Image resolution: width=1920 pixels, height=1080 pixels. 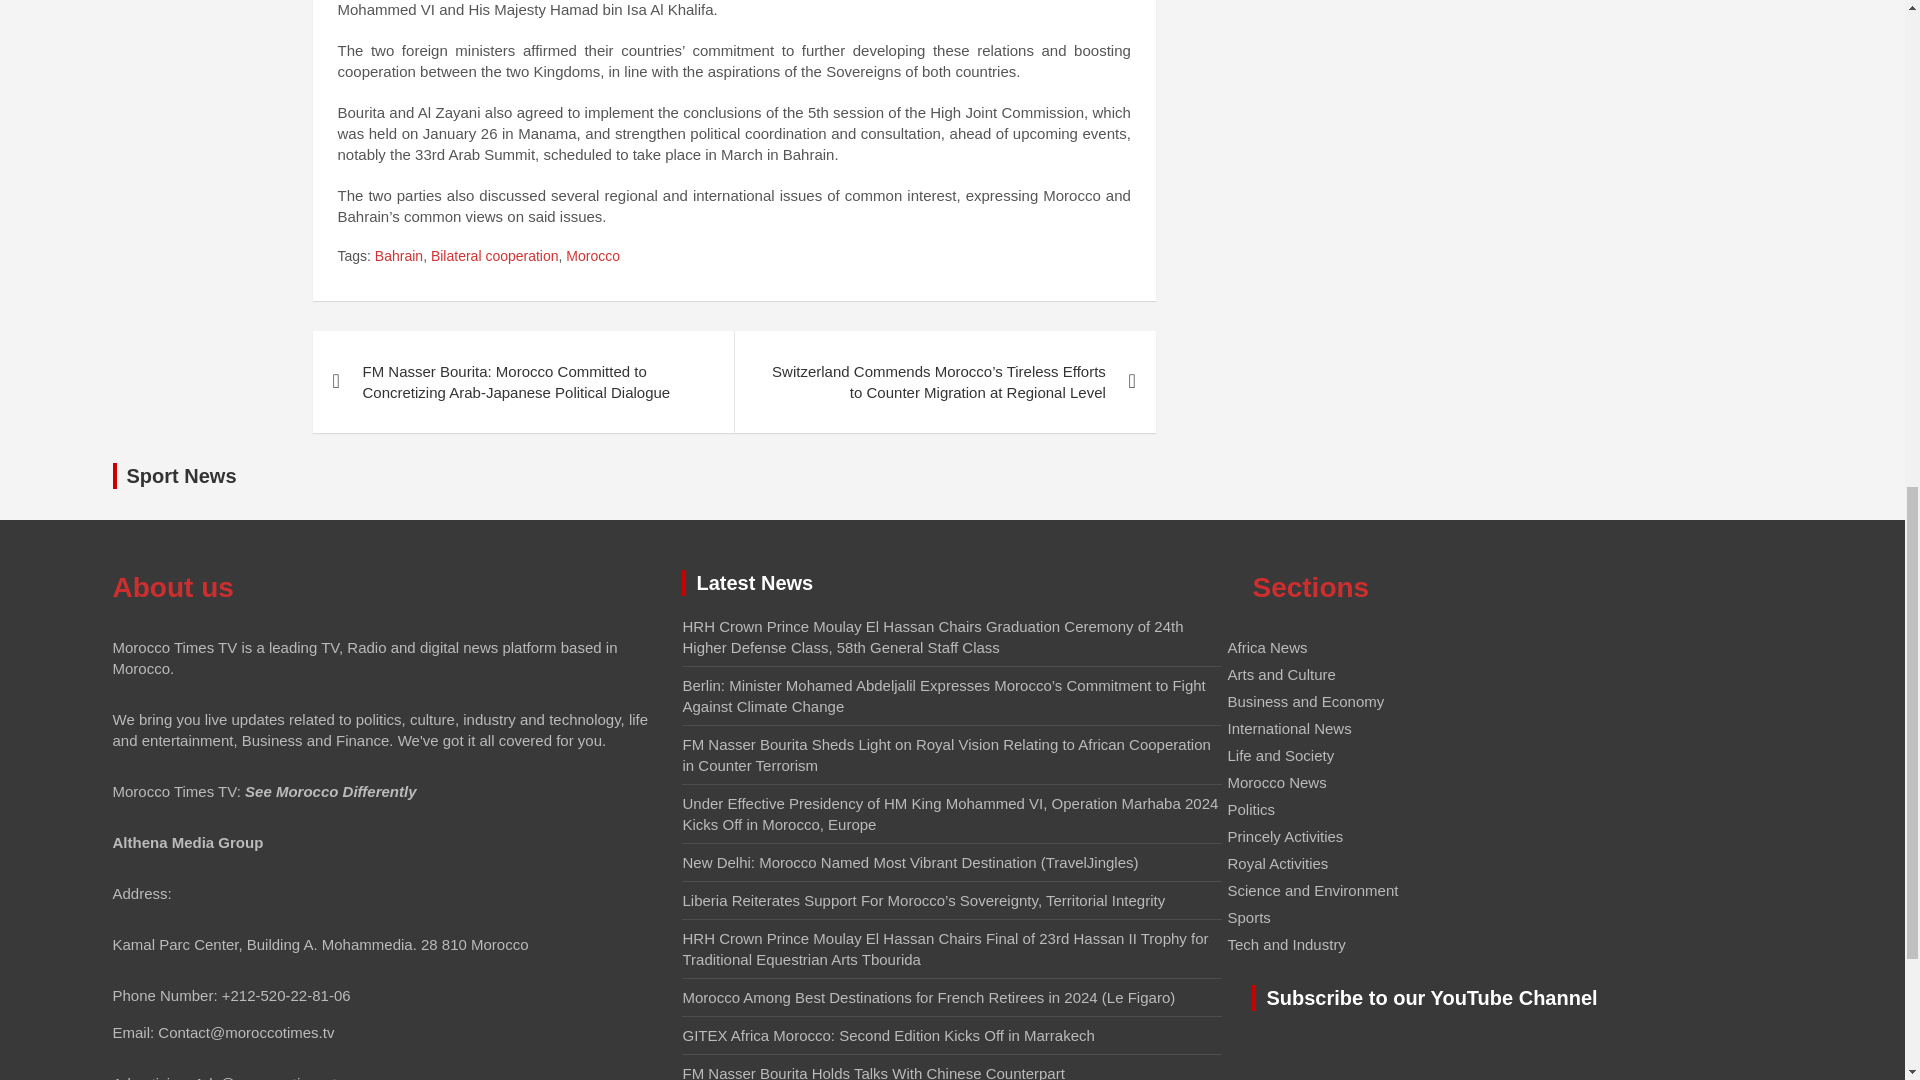 What do you see at coordinates (494, 256) in the screenshot?
I see `Bilateral cooperation` at bounding box center [494, 256].